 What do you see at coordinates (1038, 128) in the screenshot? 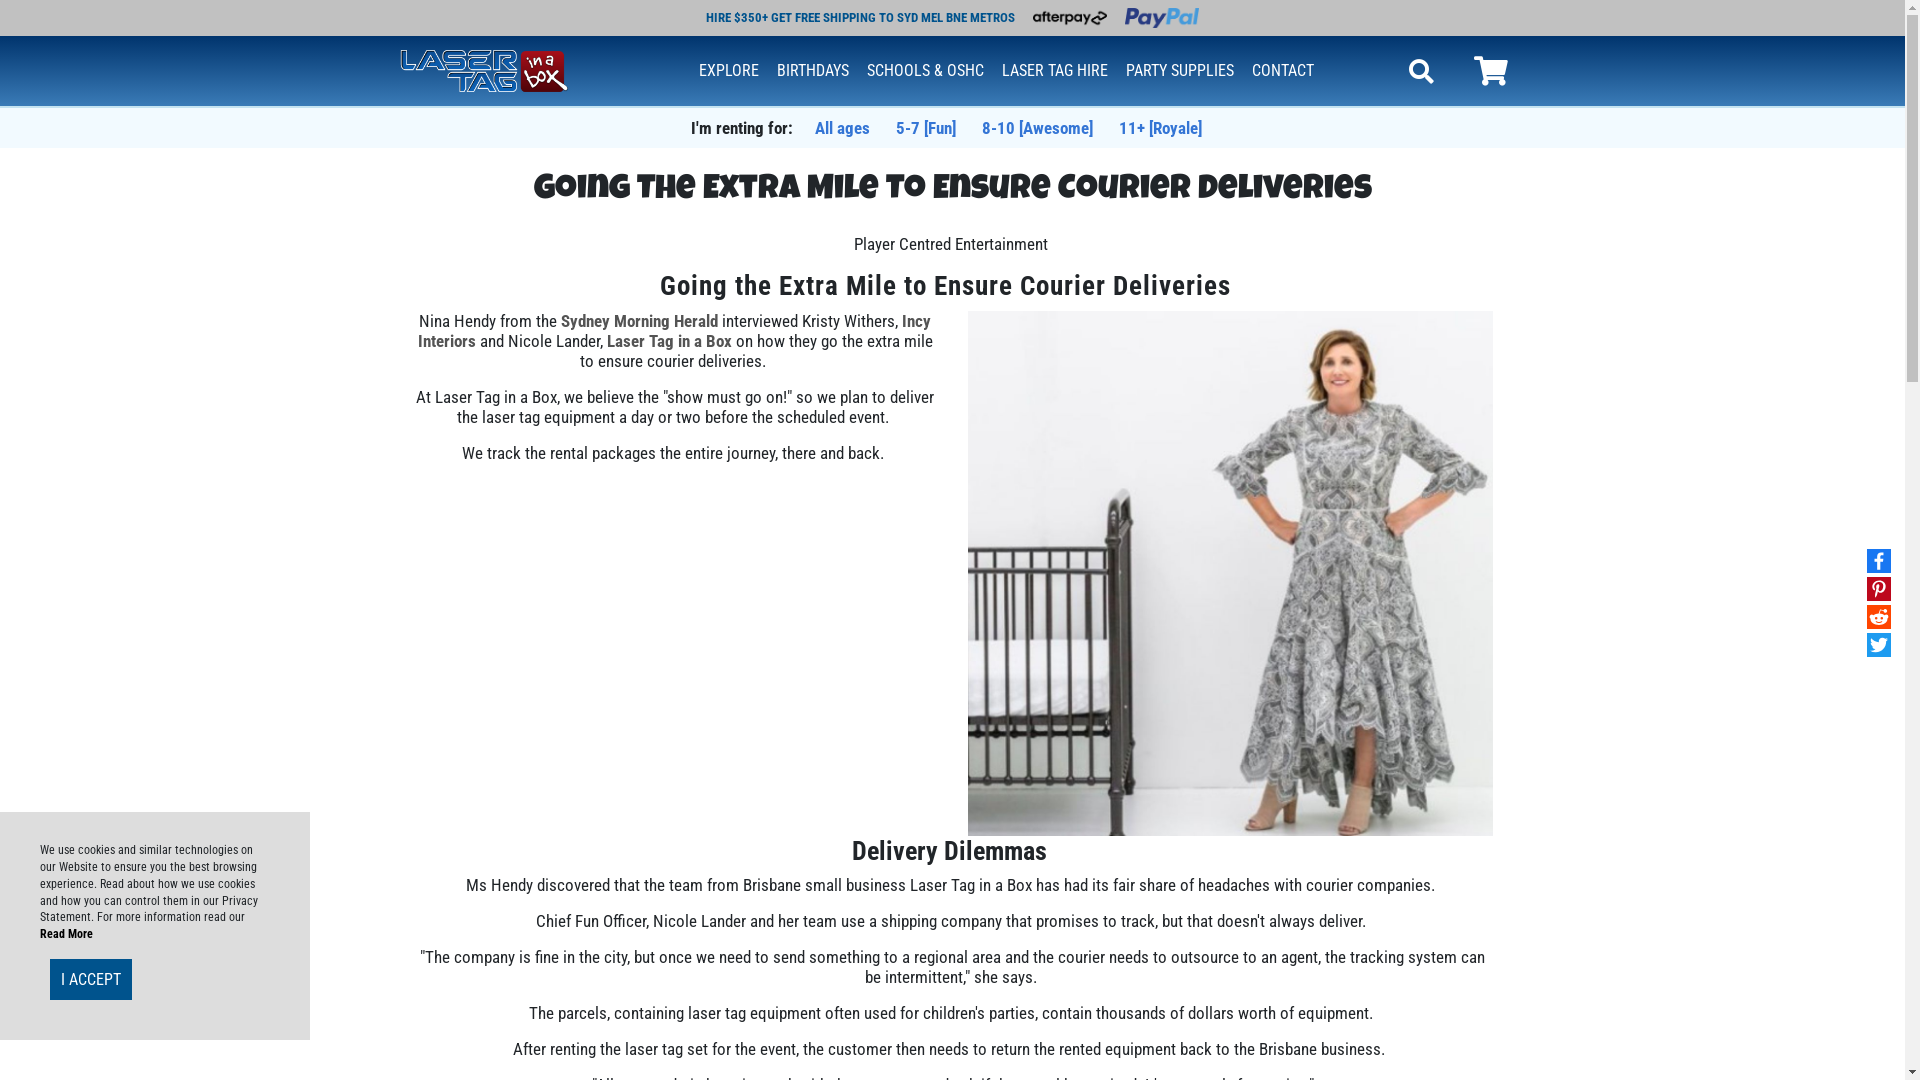
I see `8-10 [Awesome]` at bounding box center [1038, 128].